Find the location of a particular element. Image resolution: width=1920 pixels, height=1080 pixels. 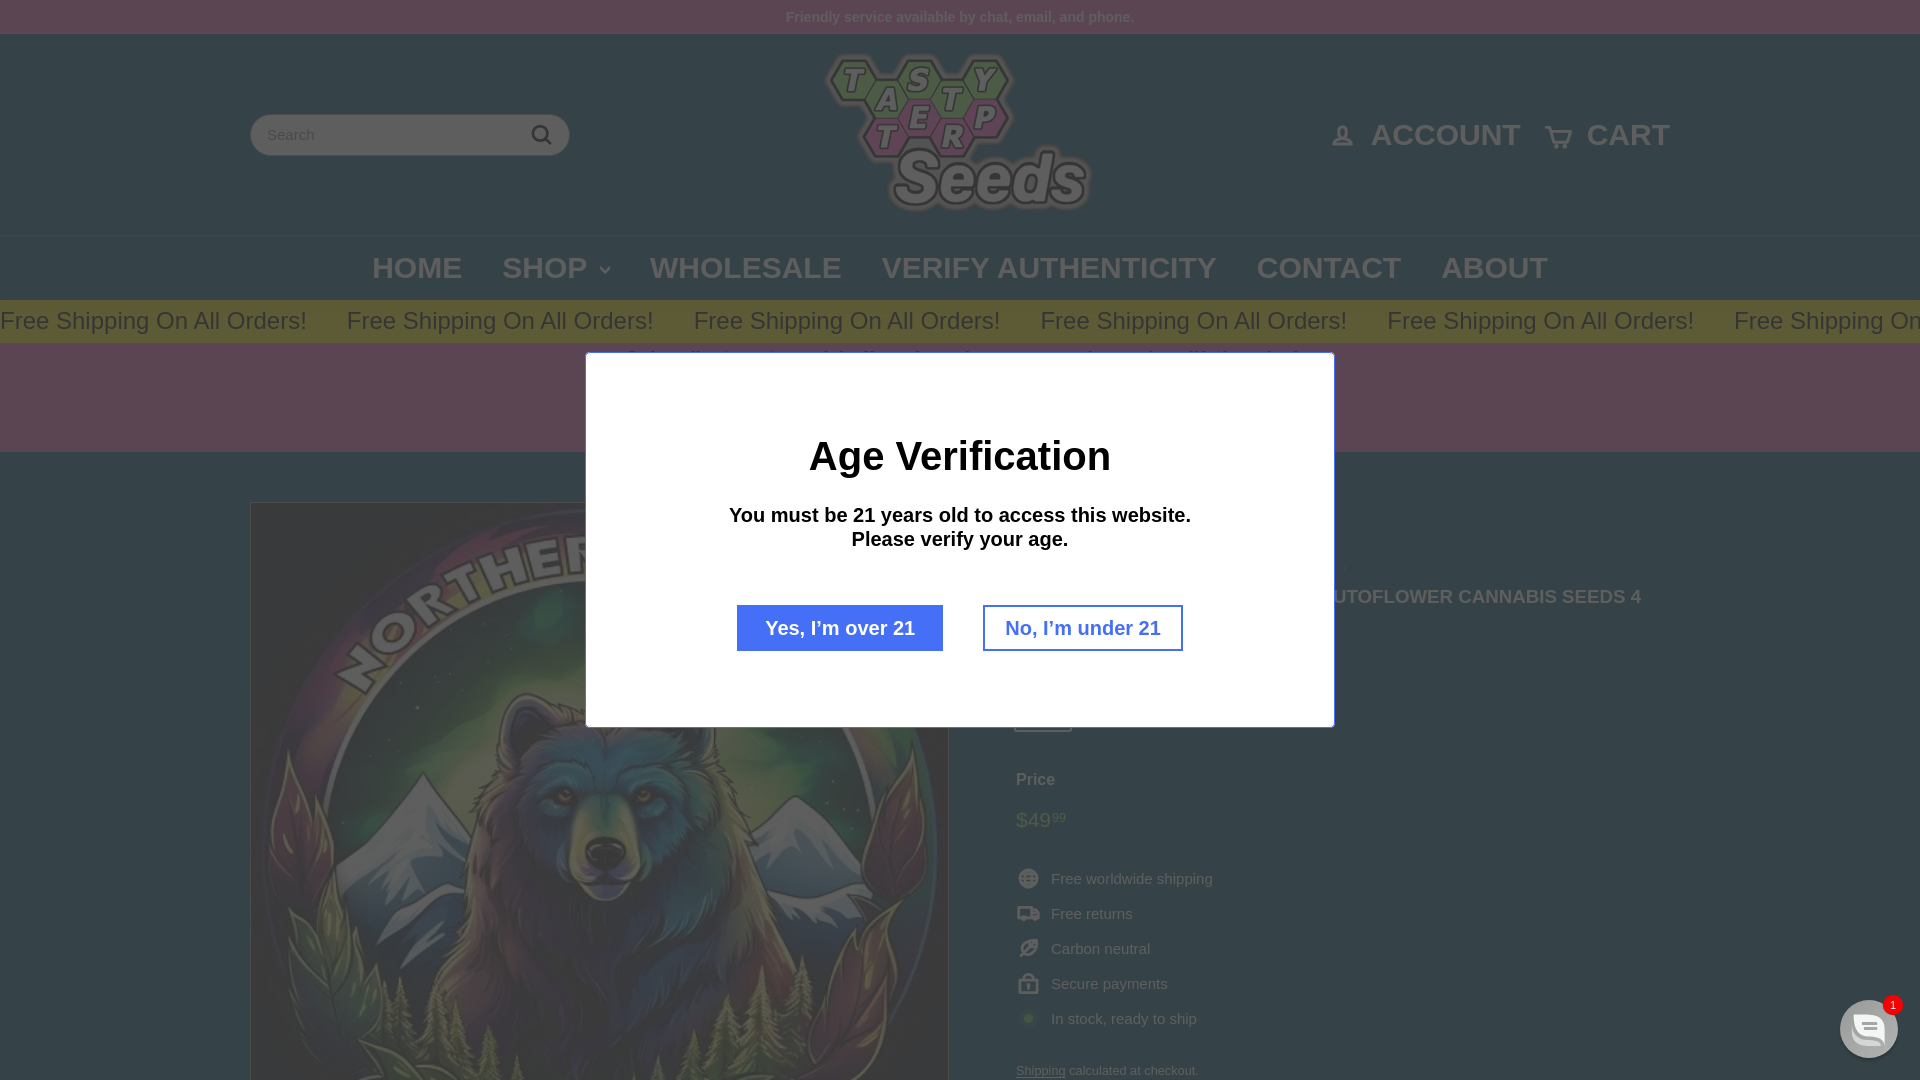

Tasty Terp Seeds is located at coordinates (1072, 649).